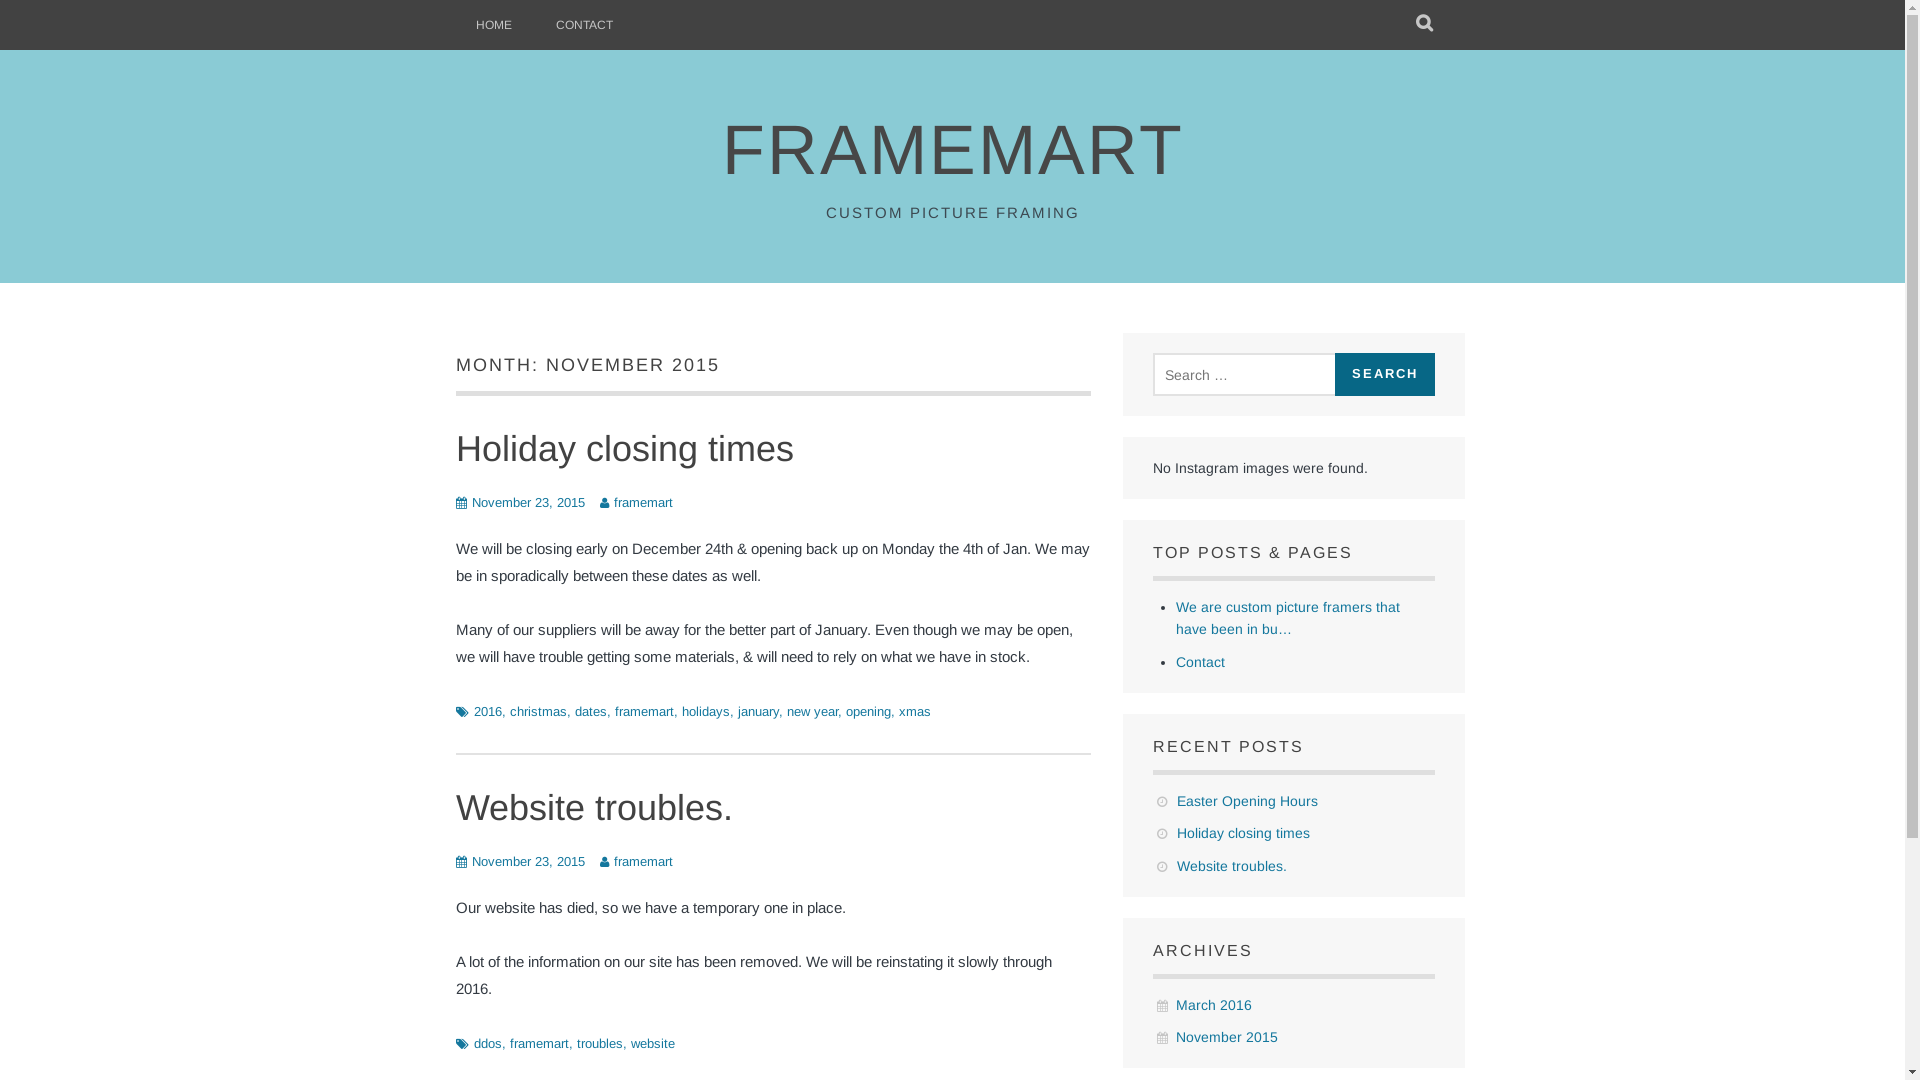  Describe the element at coordinates (488, 712) in the screenshot. I see `2016` at that location.